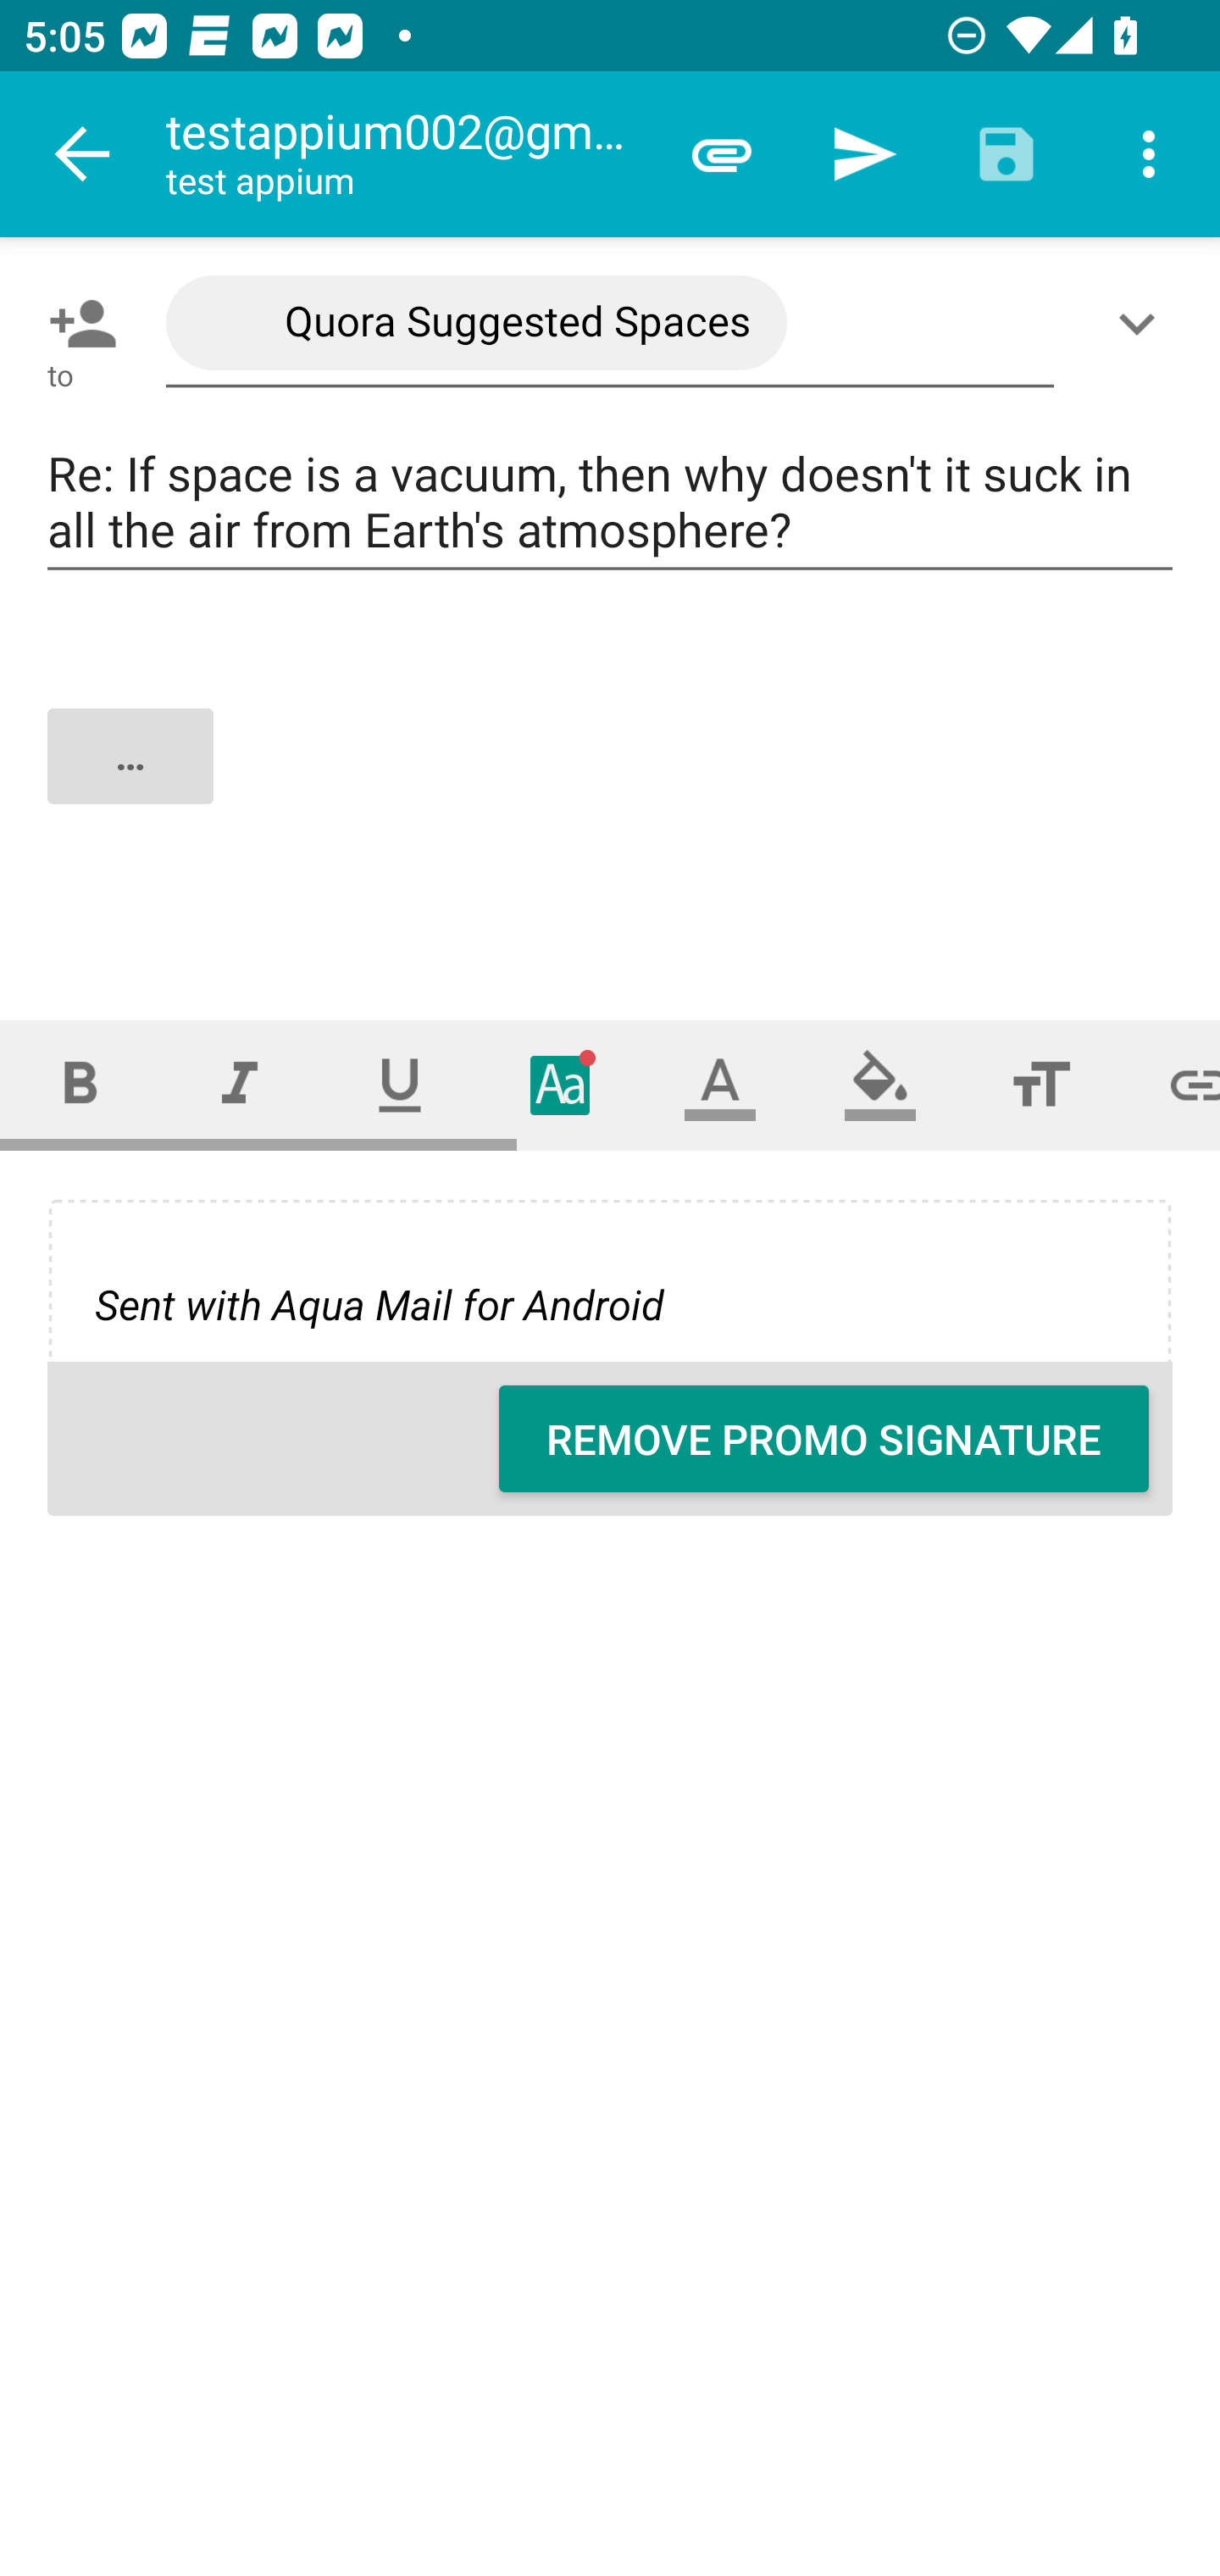  What do you see at coordinates (400, 1085) in the screenshot?
I see `Underline` at bounding box center [400, 1085].